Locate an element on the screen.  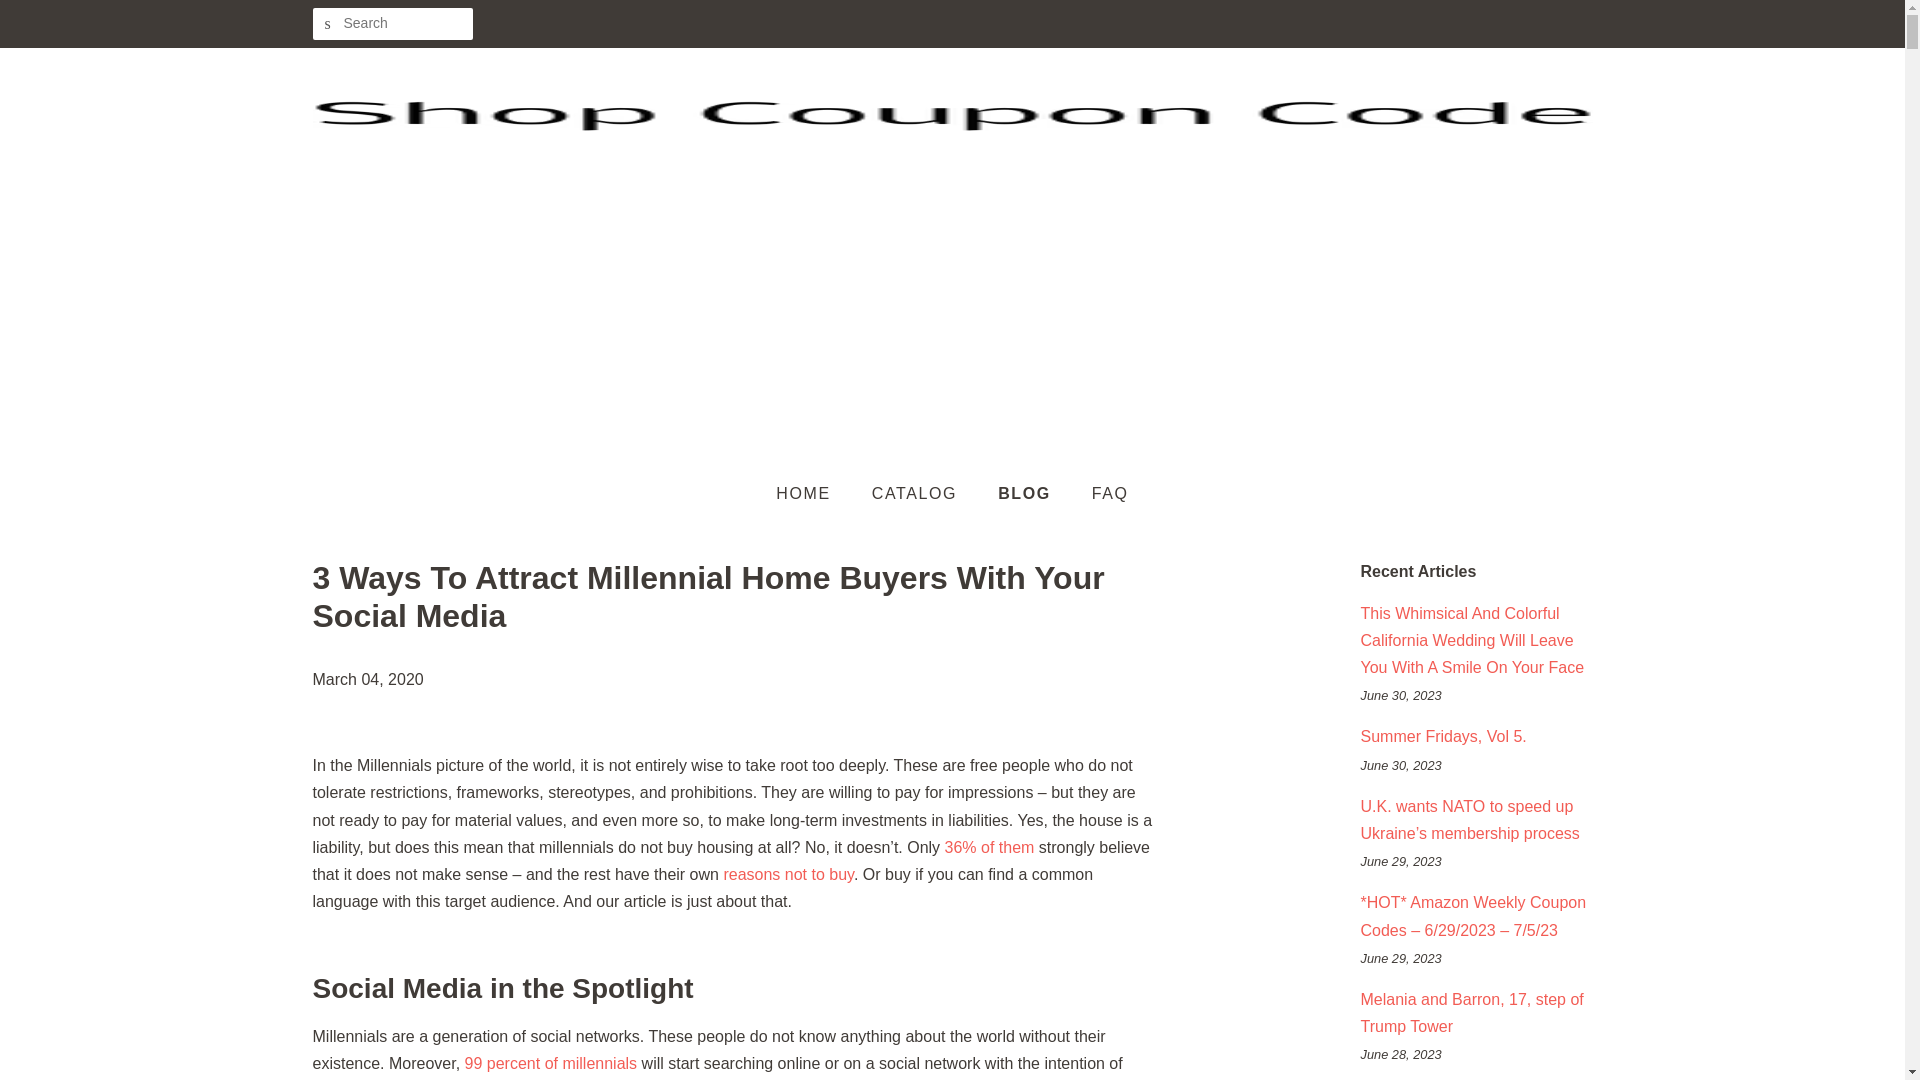
FAQ is located at coordinates (1102, 494).